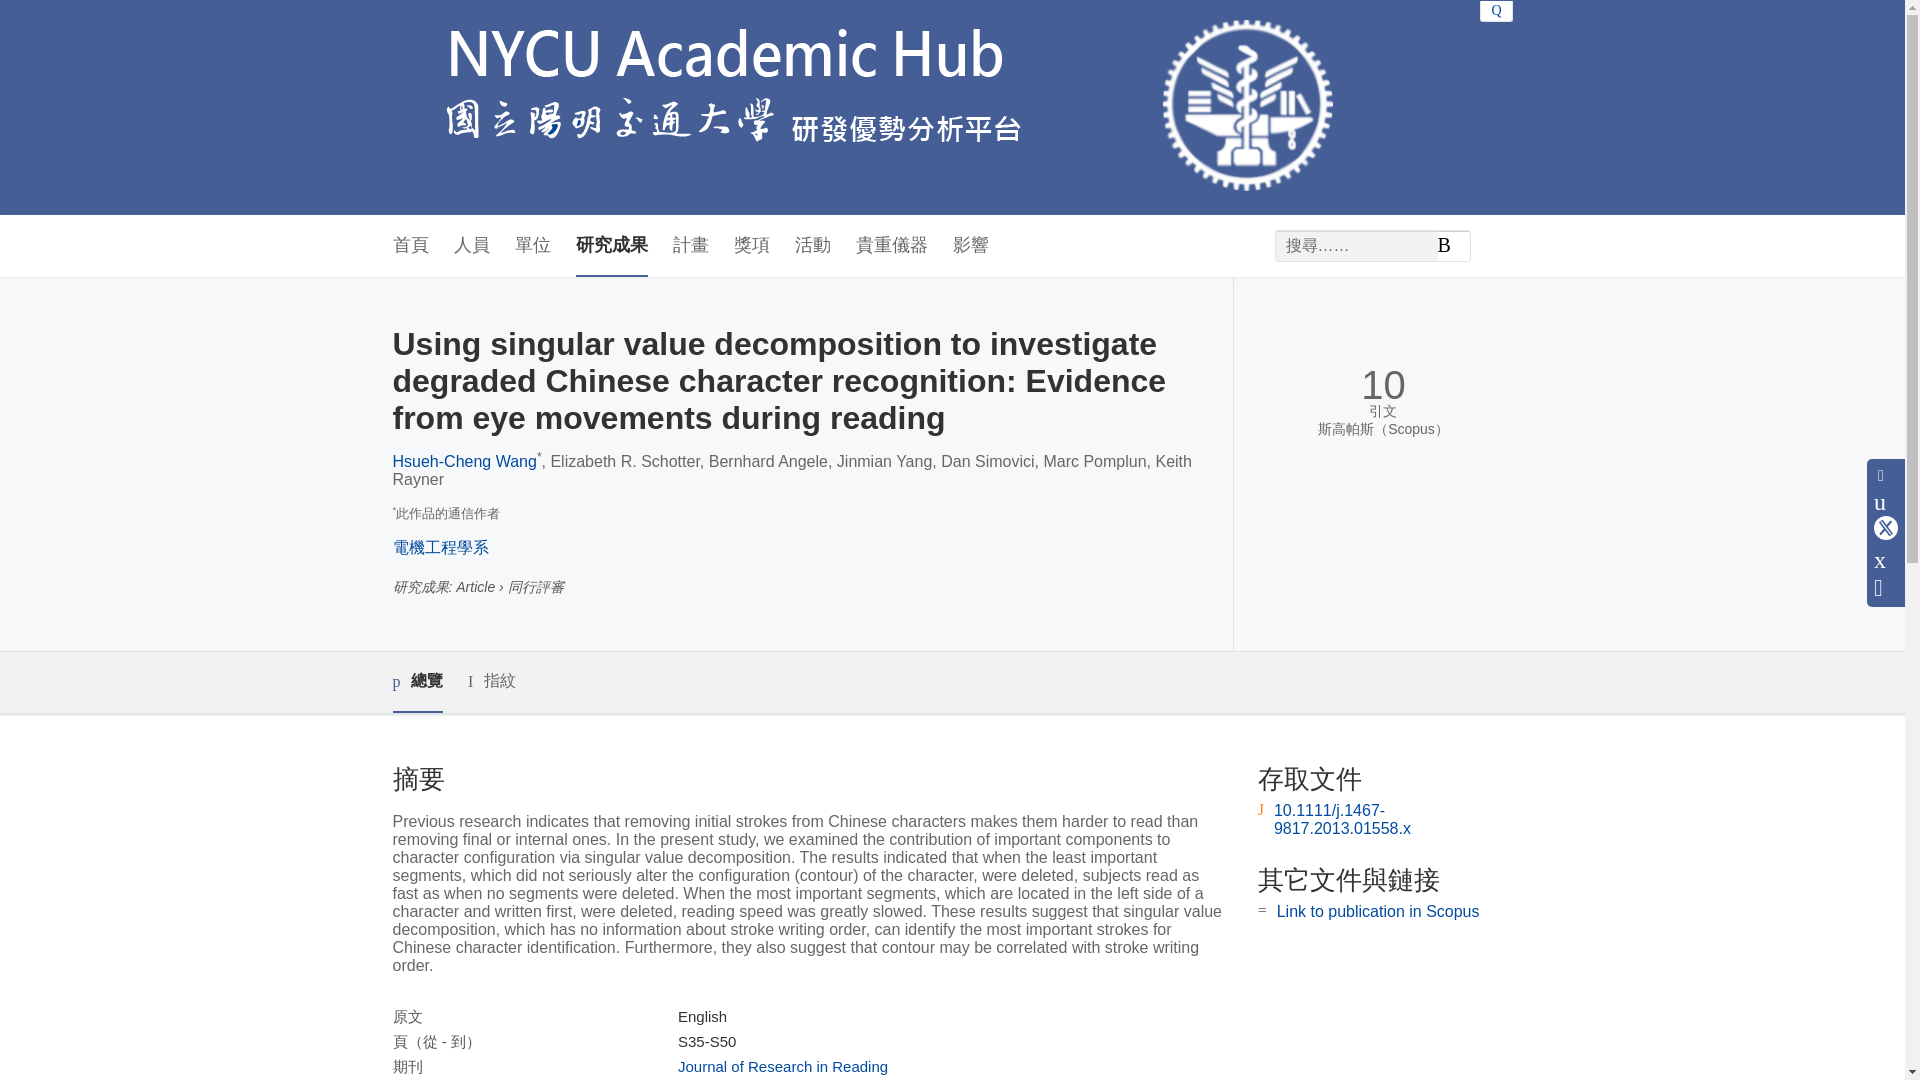 The height and width of the screenshot is (1080, 1920). Describe the element at coordinates (1378, 911) in the screenshot. I see `Link to publication in Scopus` at that location.